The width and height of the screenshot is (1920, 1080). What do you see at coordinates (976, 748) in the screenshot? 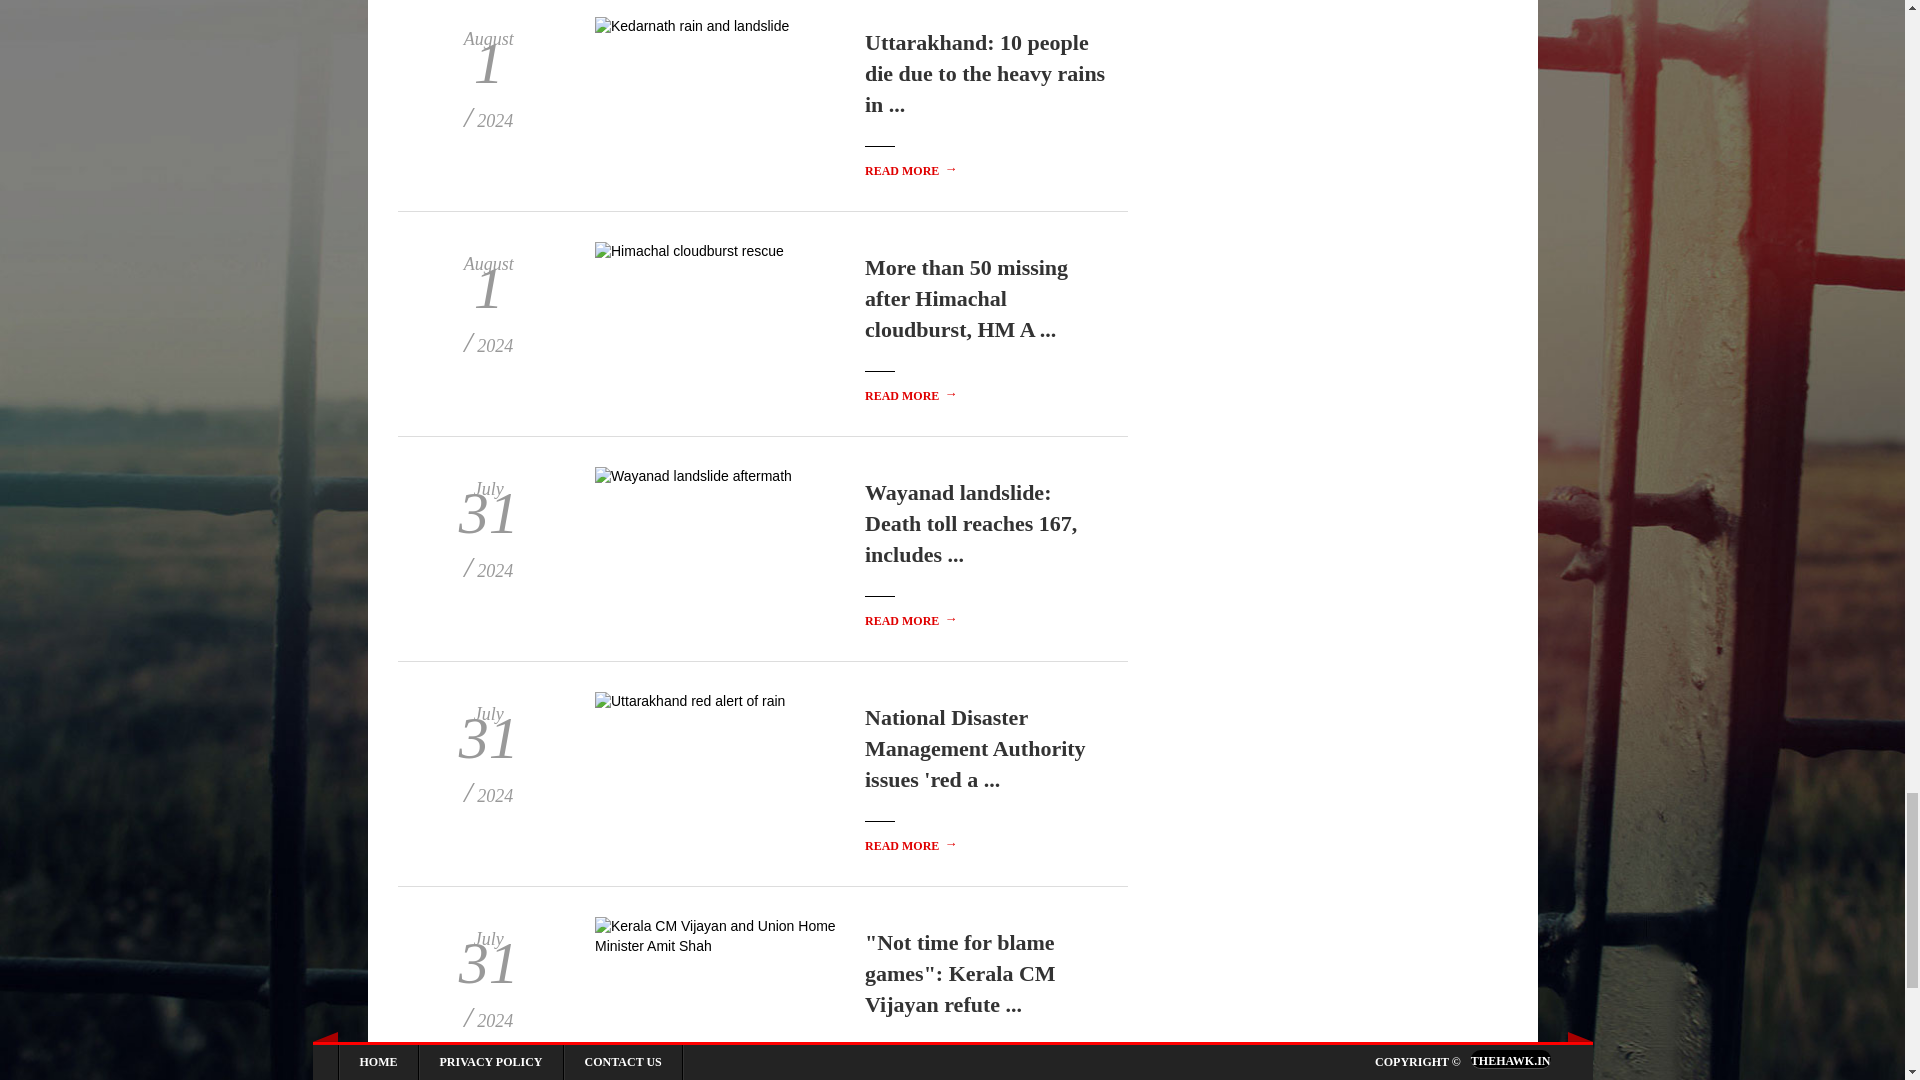
I see `National Disaster Management Authority issues 'red a ...` at bounding box center [976, 748].